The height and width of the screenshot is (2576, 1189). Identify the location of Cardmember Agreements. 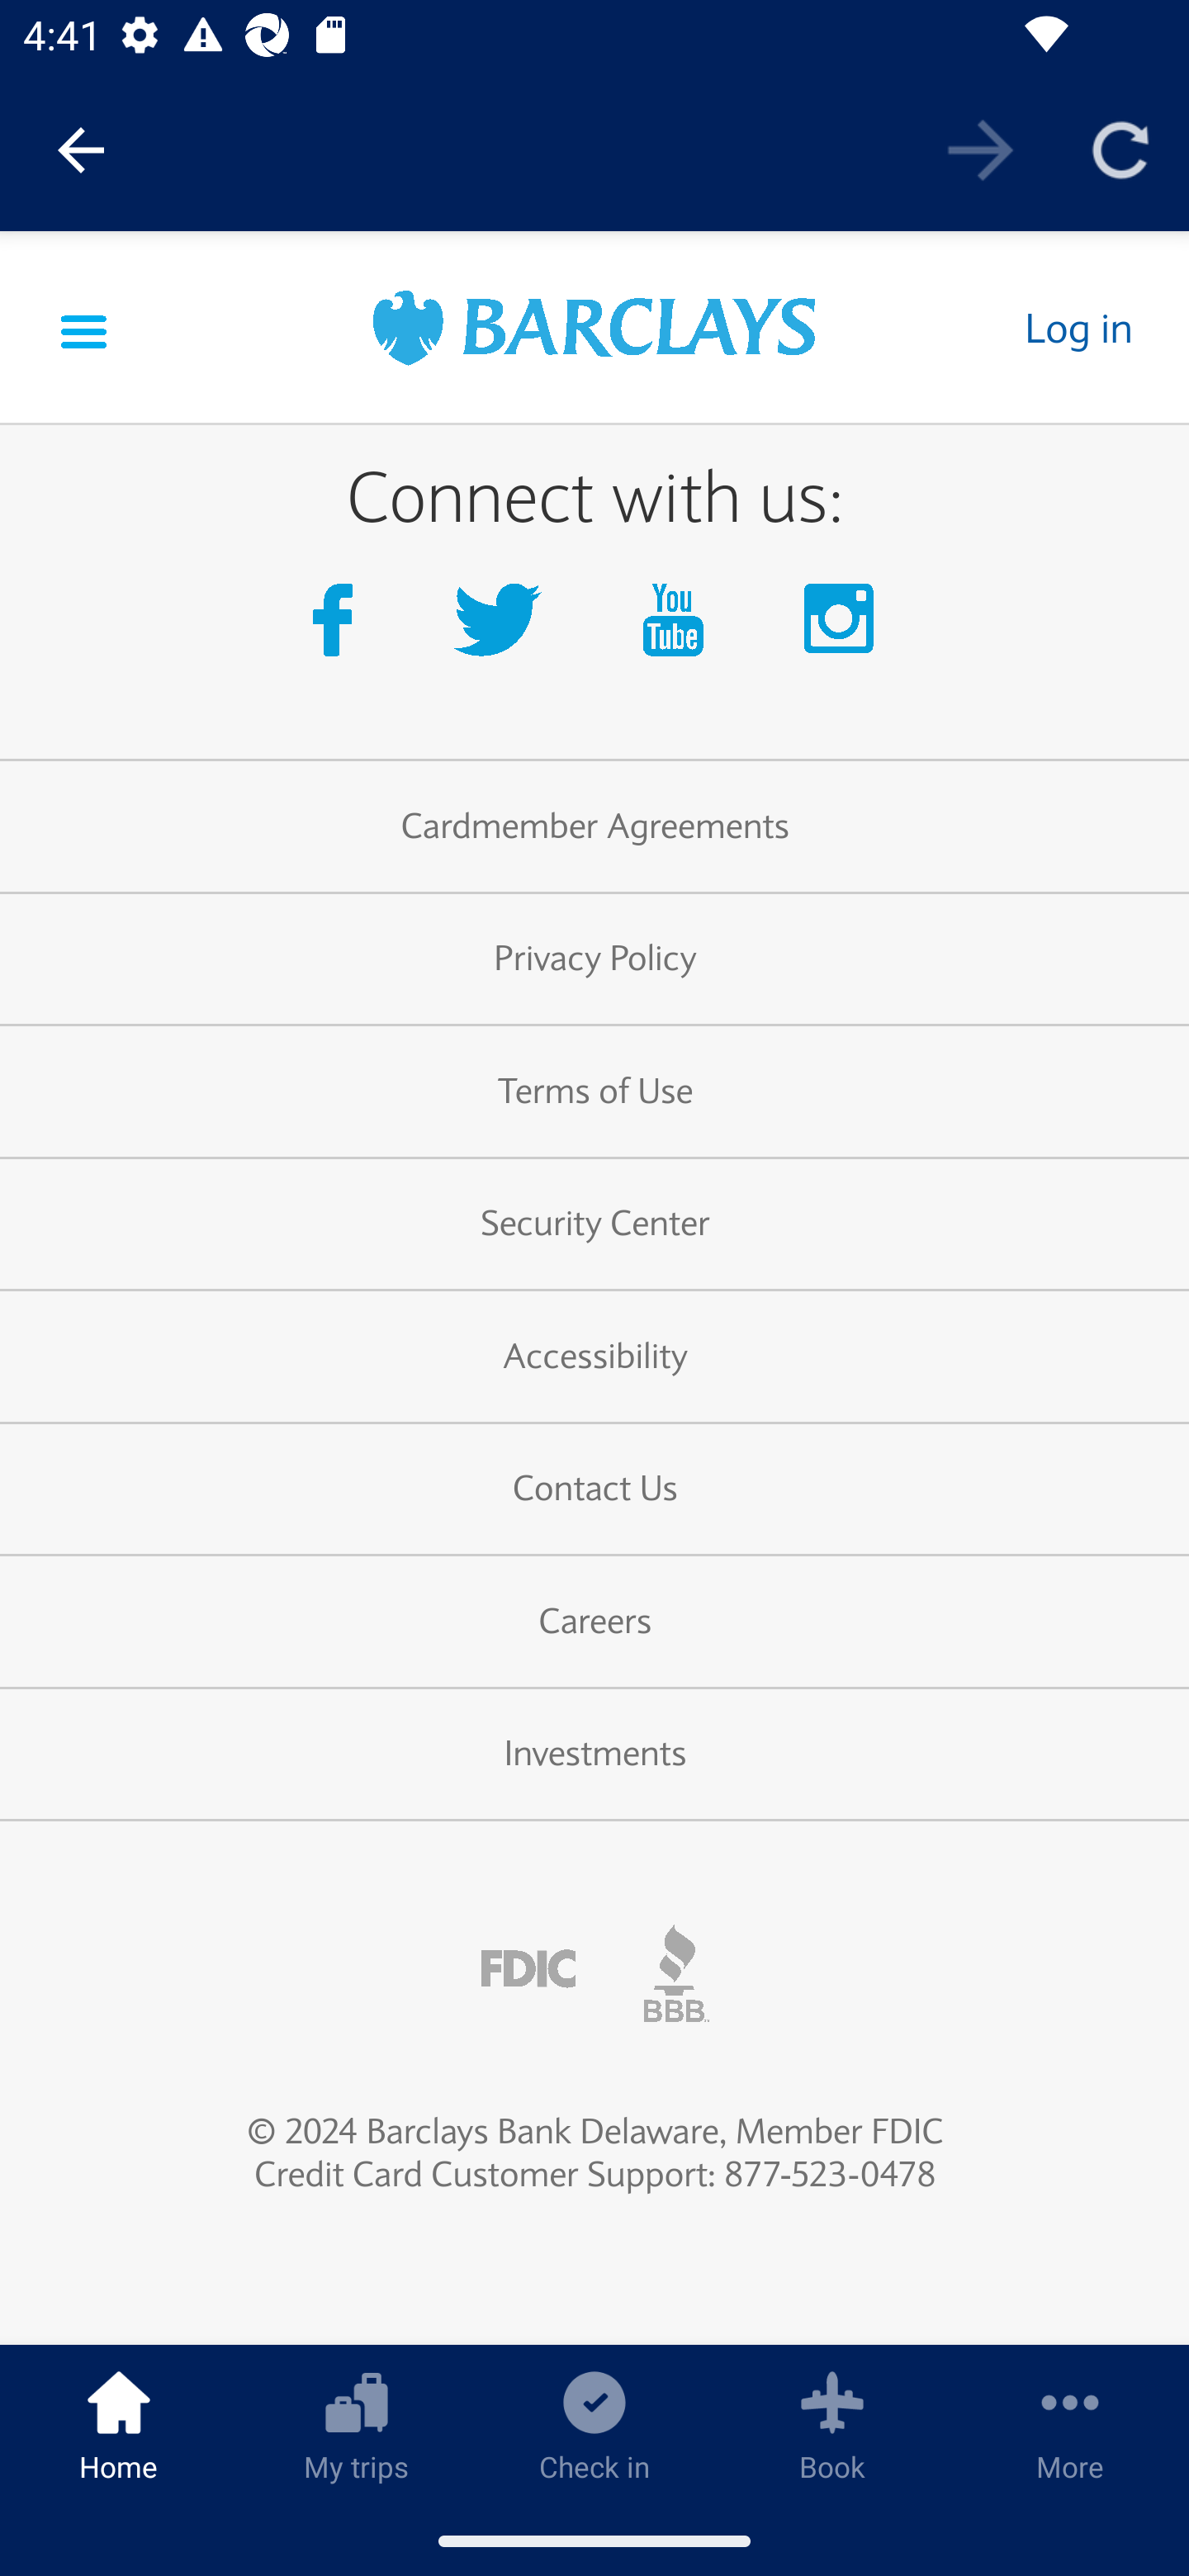
(594, 826).